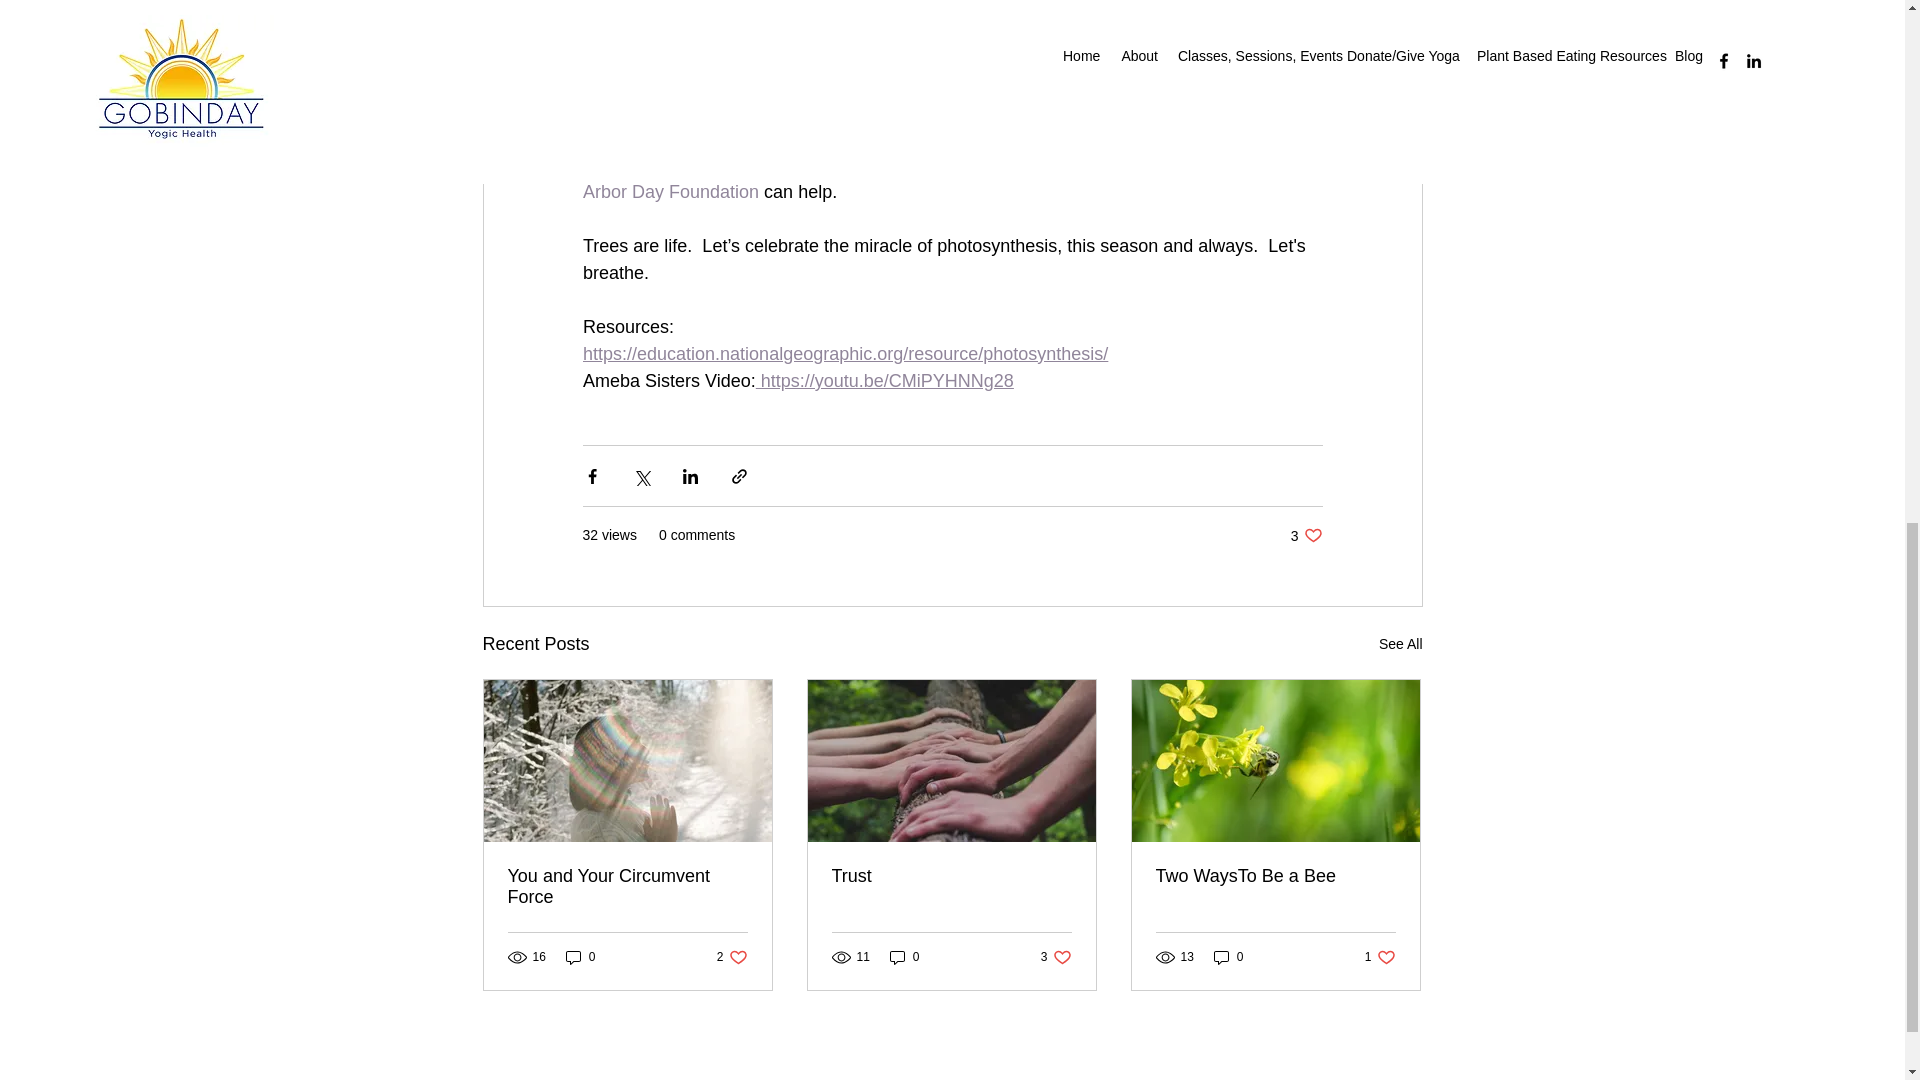 The width and height of the screenshot is (1920, 1080). I want to click on You and Your Circumvent Force, so click(628, 887).